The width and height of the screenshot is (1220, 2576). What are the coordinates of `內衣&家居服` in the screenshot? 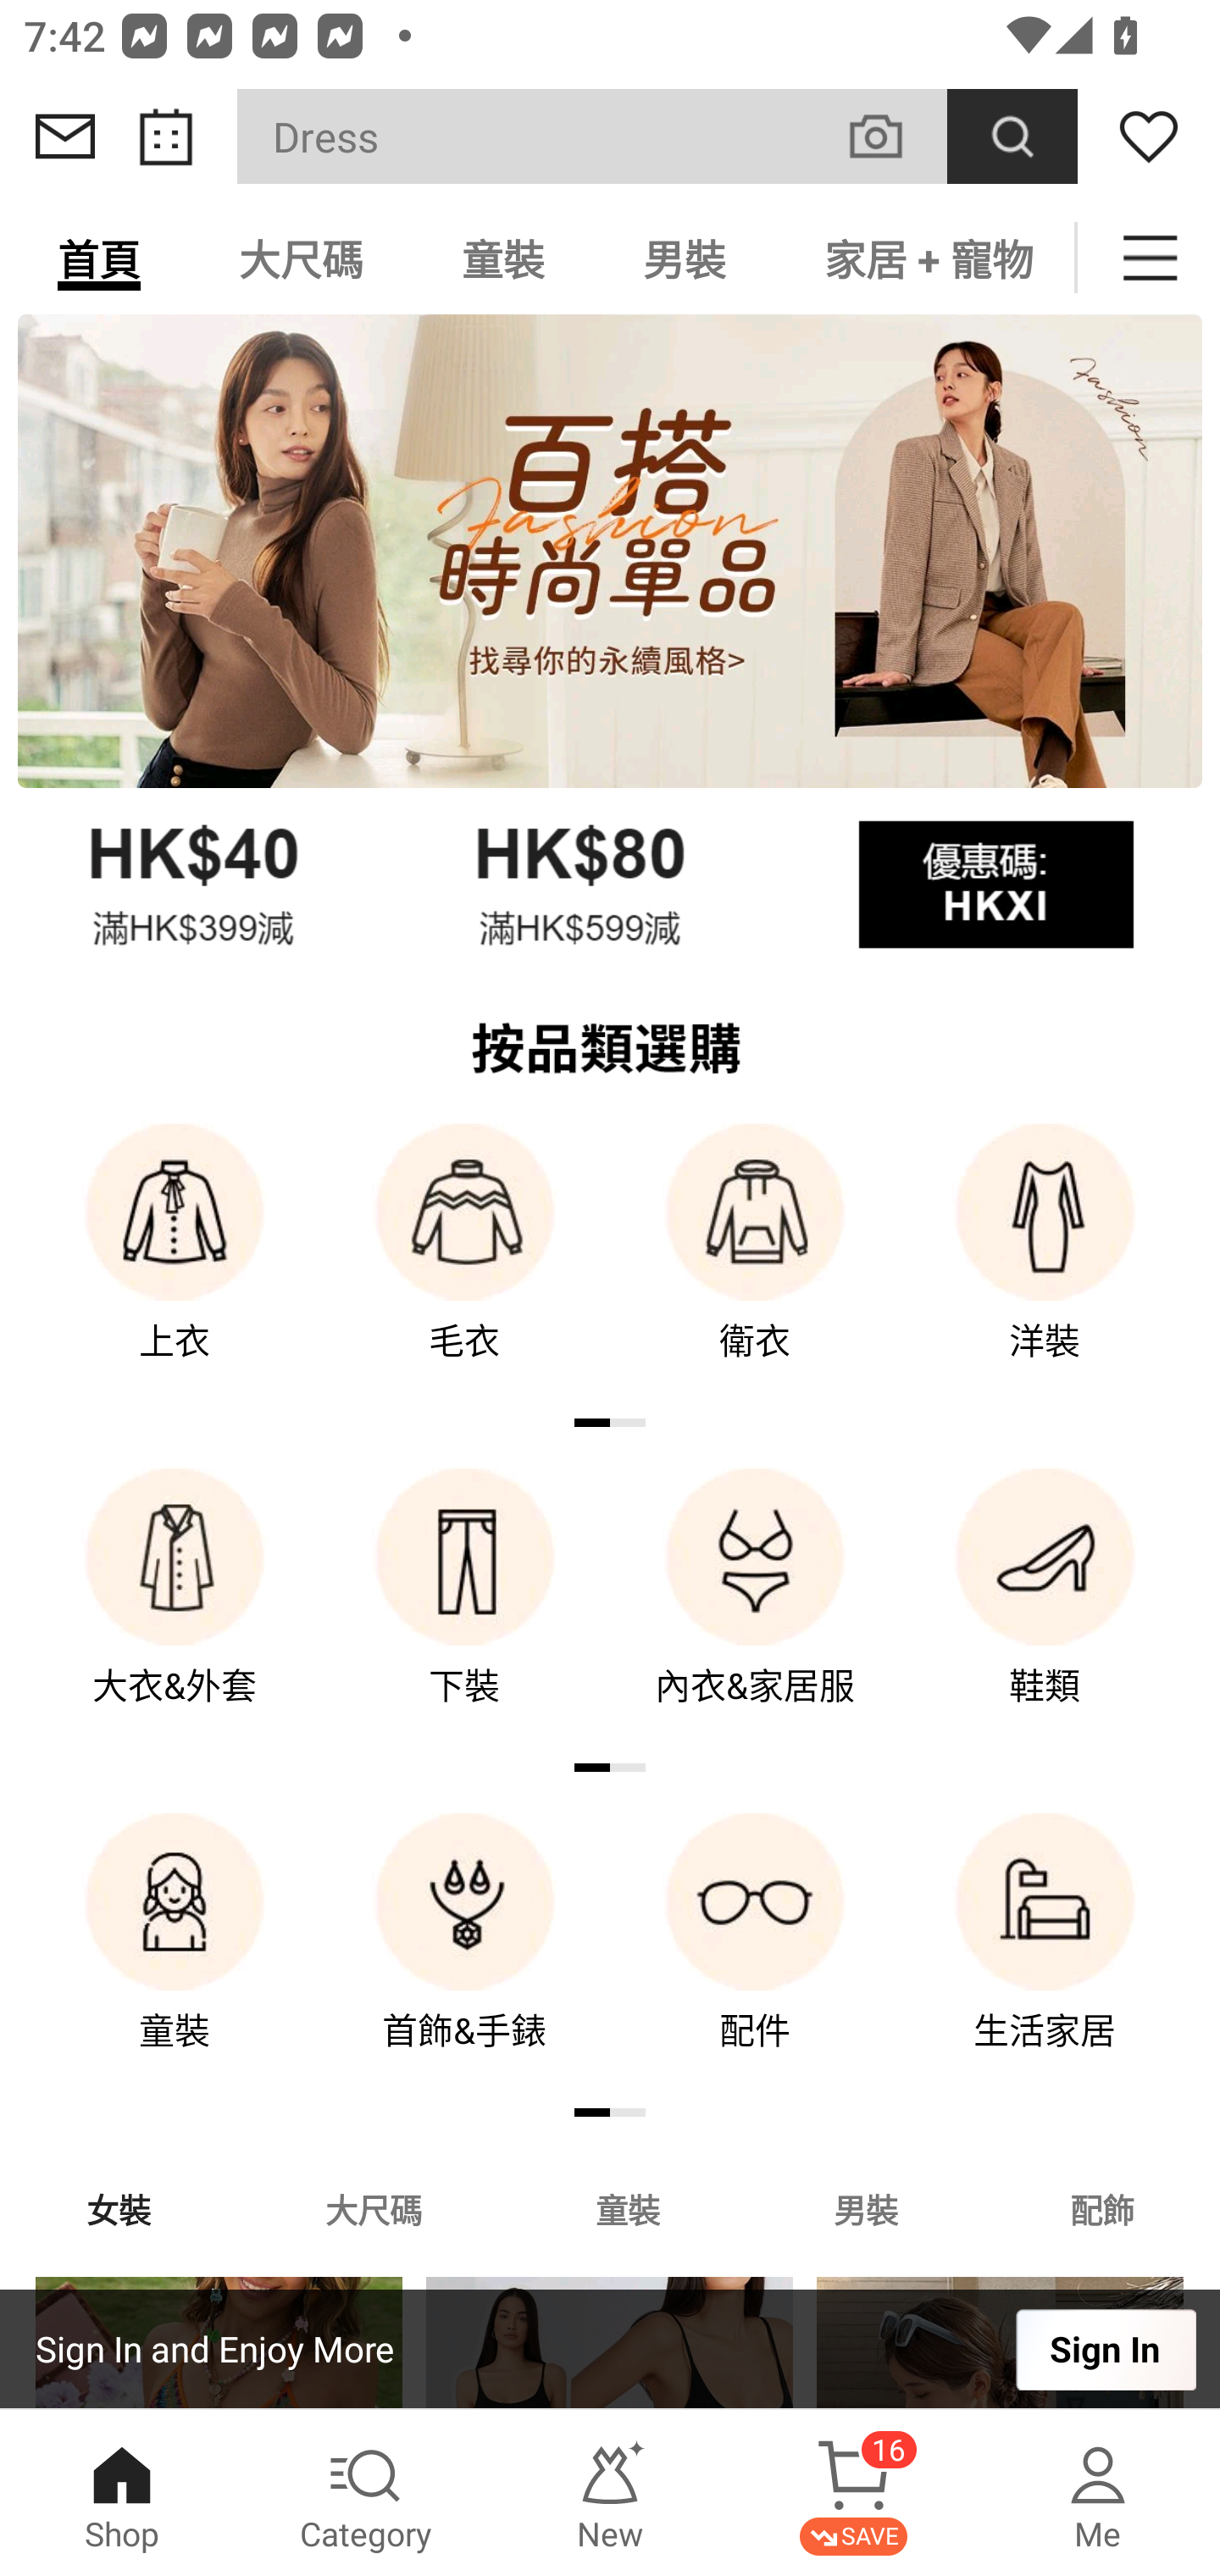 It's located at (755, 1610).